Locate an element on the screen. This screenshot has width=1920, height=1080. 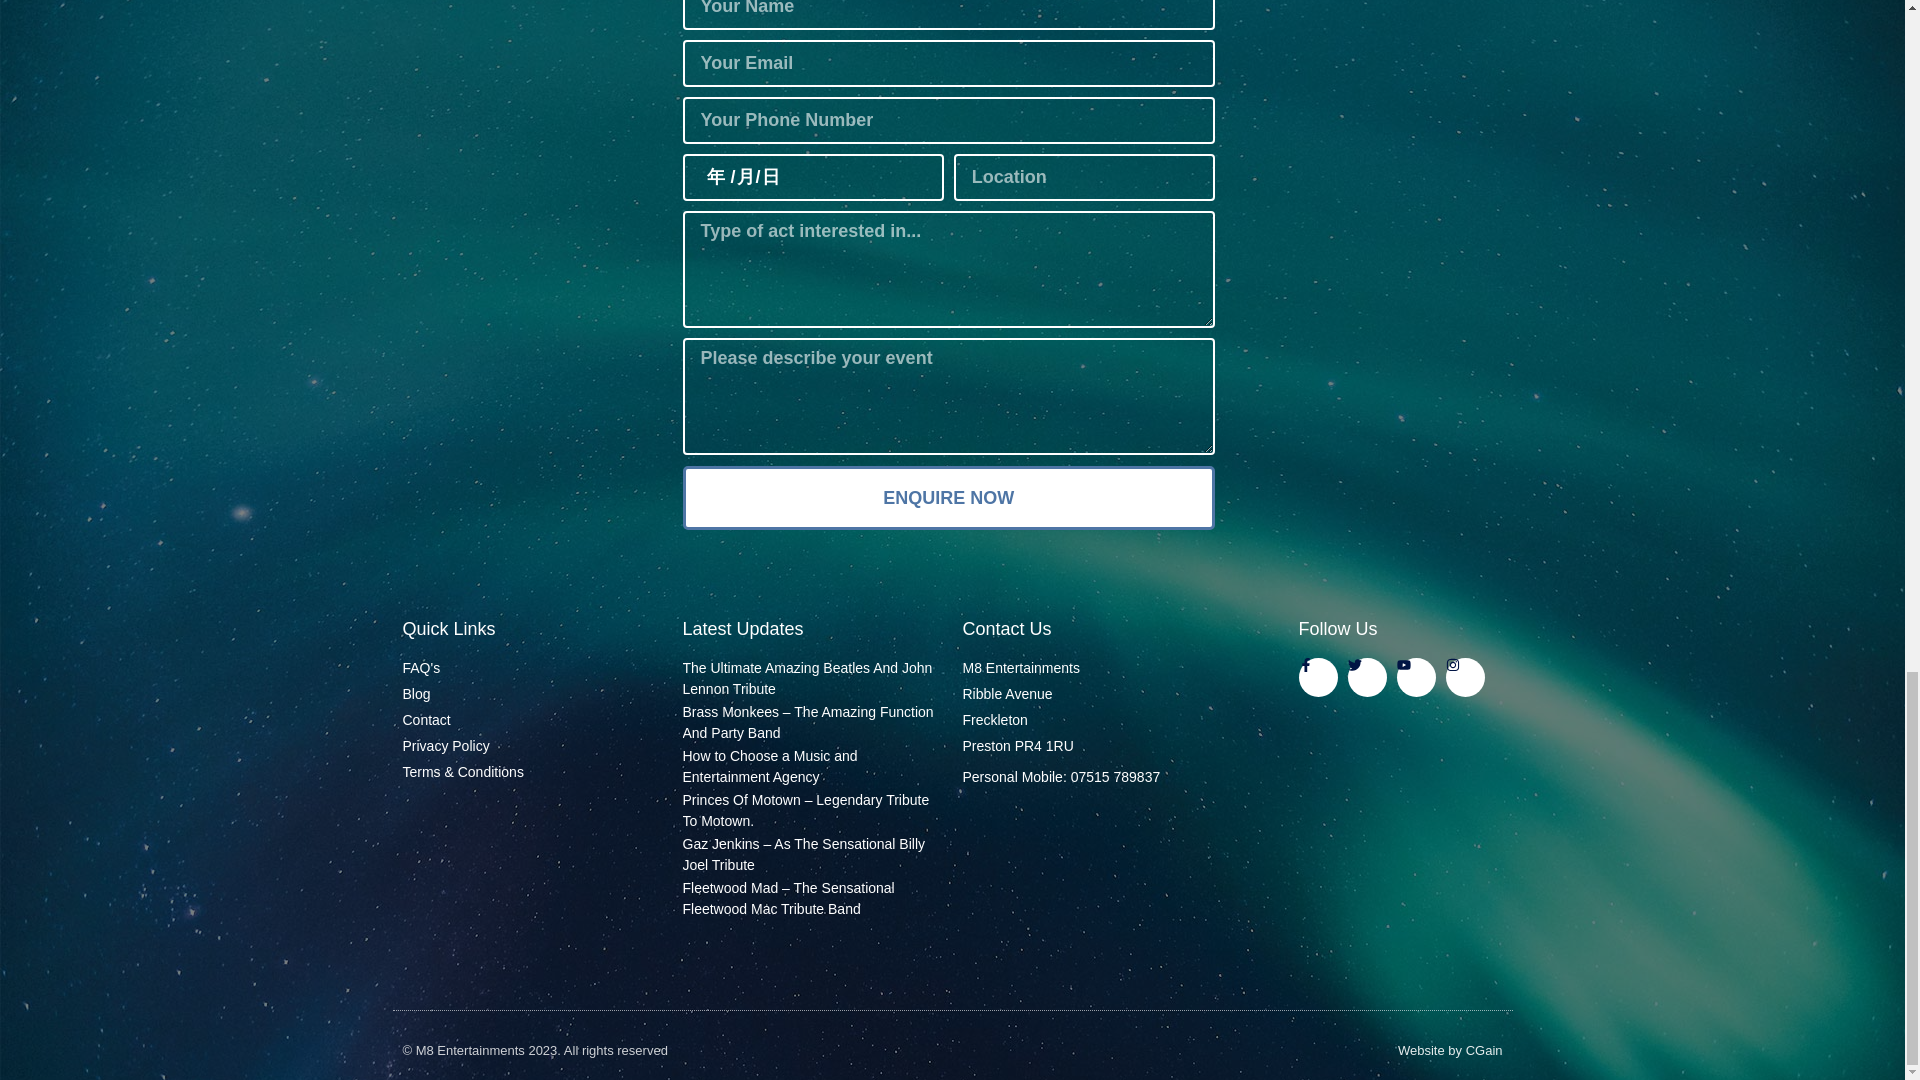
How to Choose a Music and Entertainment Agency is located at coordinates (768, 766).